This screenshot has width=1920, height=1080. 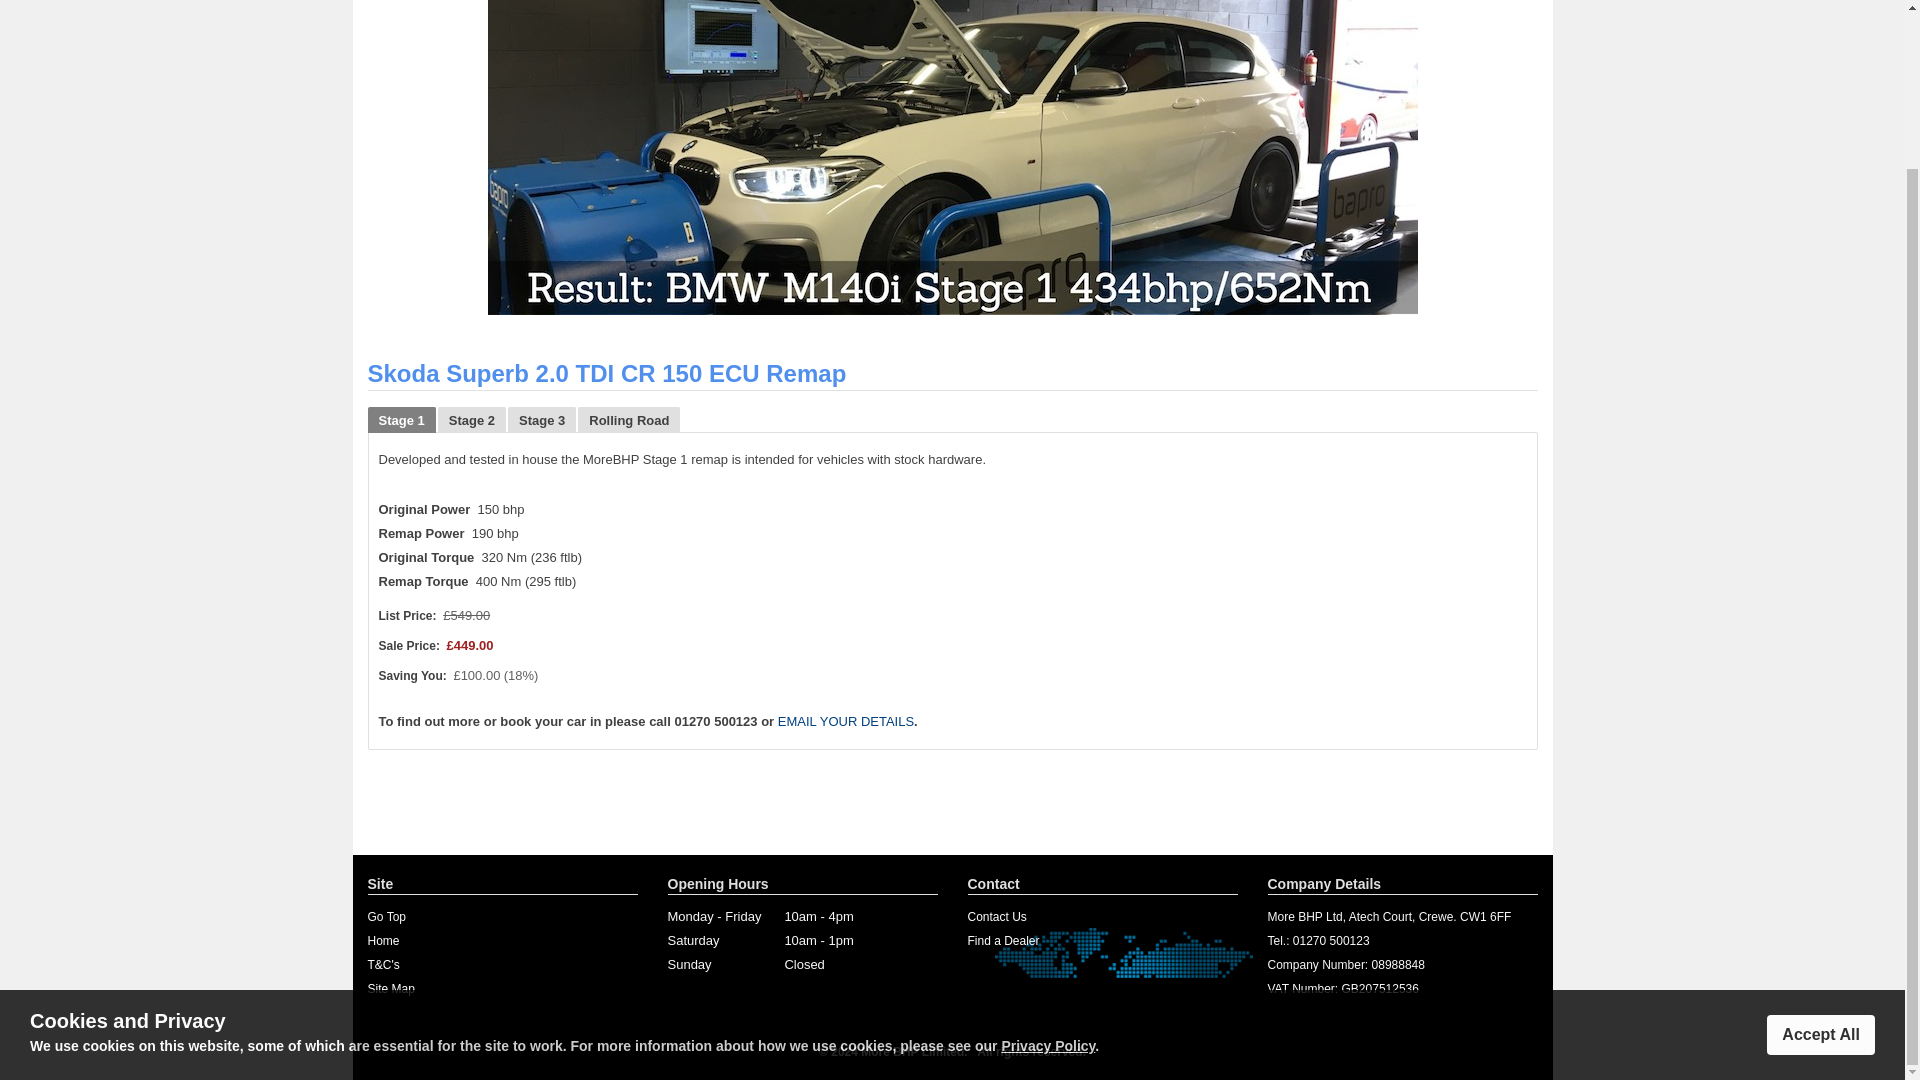 What do you see at coordinates (629, 420) in the screenshot?
I see `Rolling Road` at bounding box center [629, 420].